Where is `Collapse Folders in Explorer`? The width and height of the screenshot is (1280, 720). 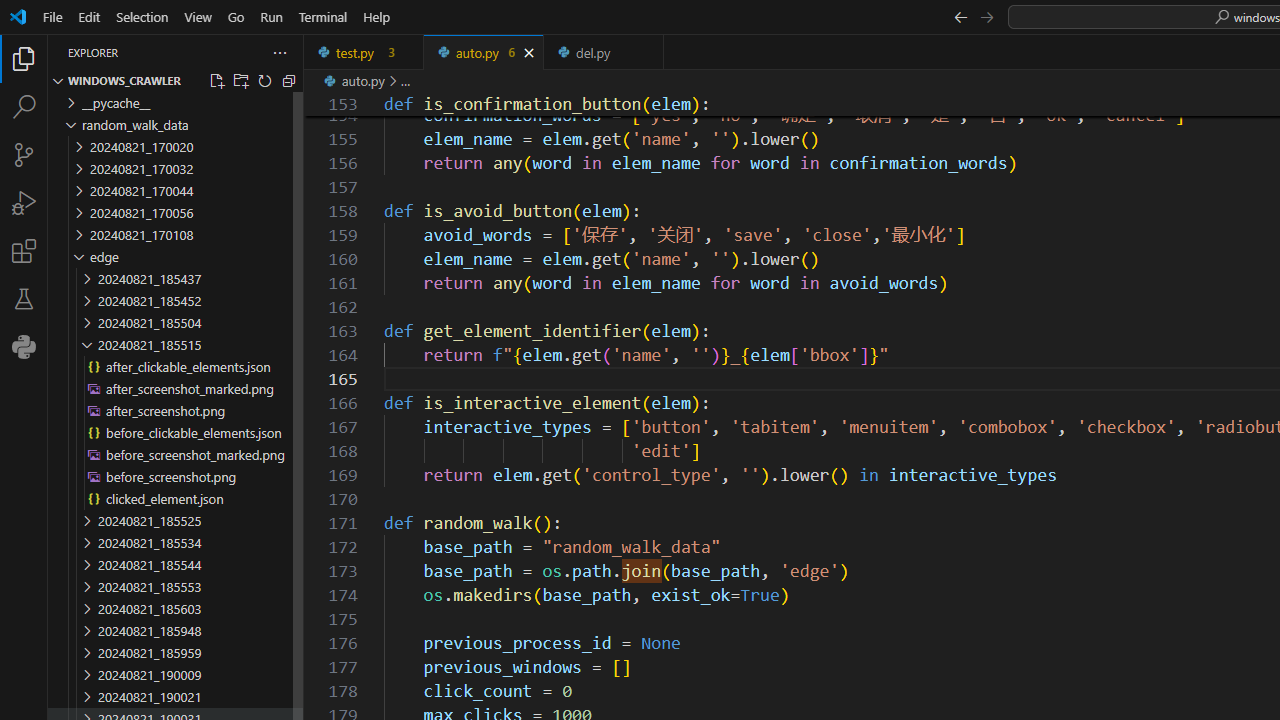 Collapse Folders in Explorer is located at coordinates (289, 80).